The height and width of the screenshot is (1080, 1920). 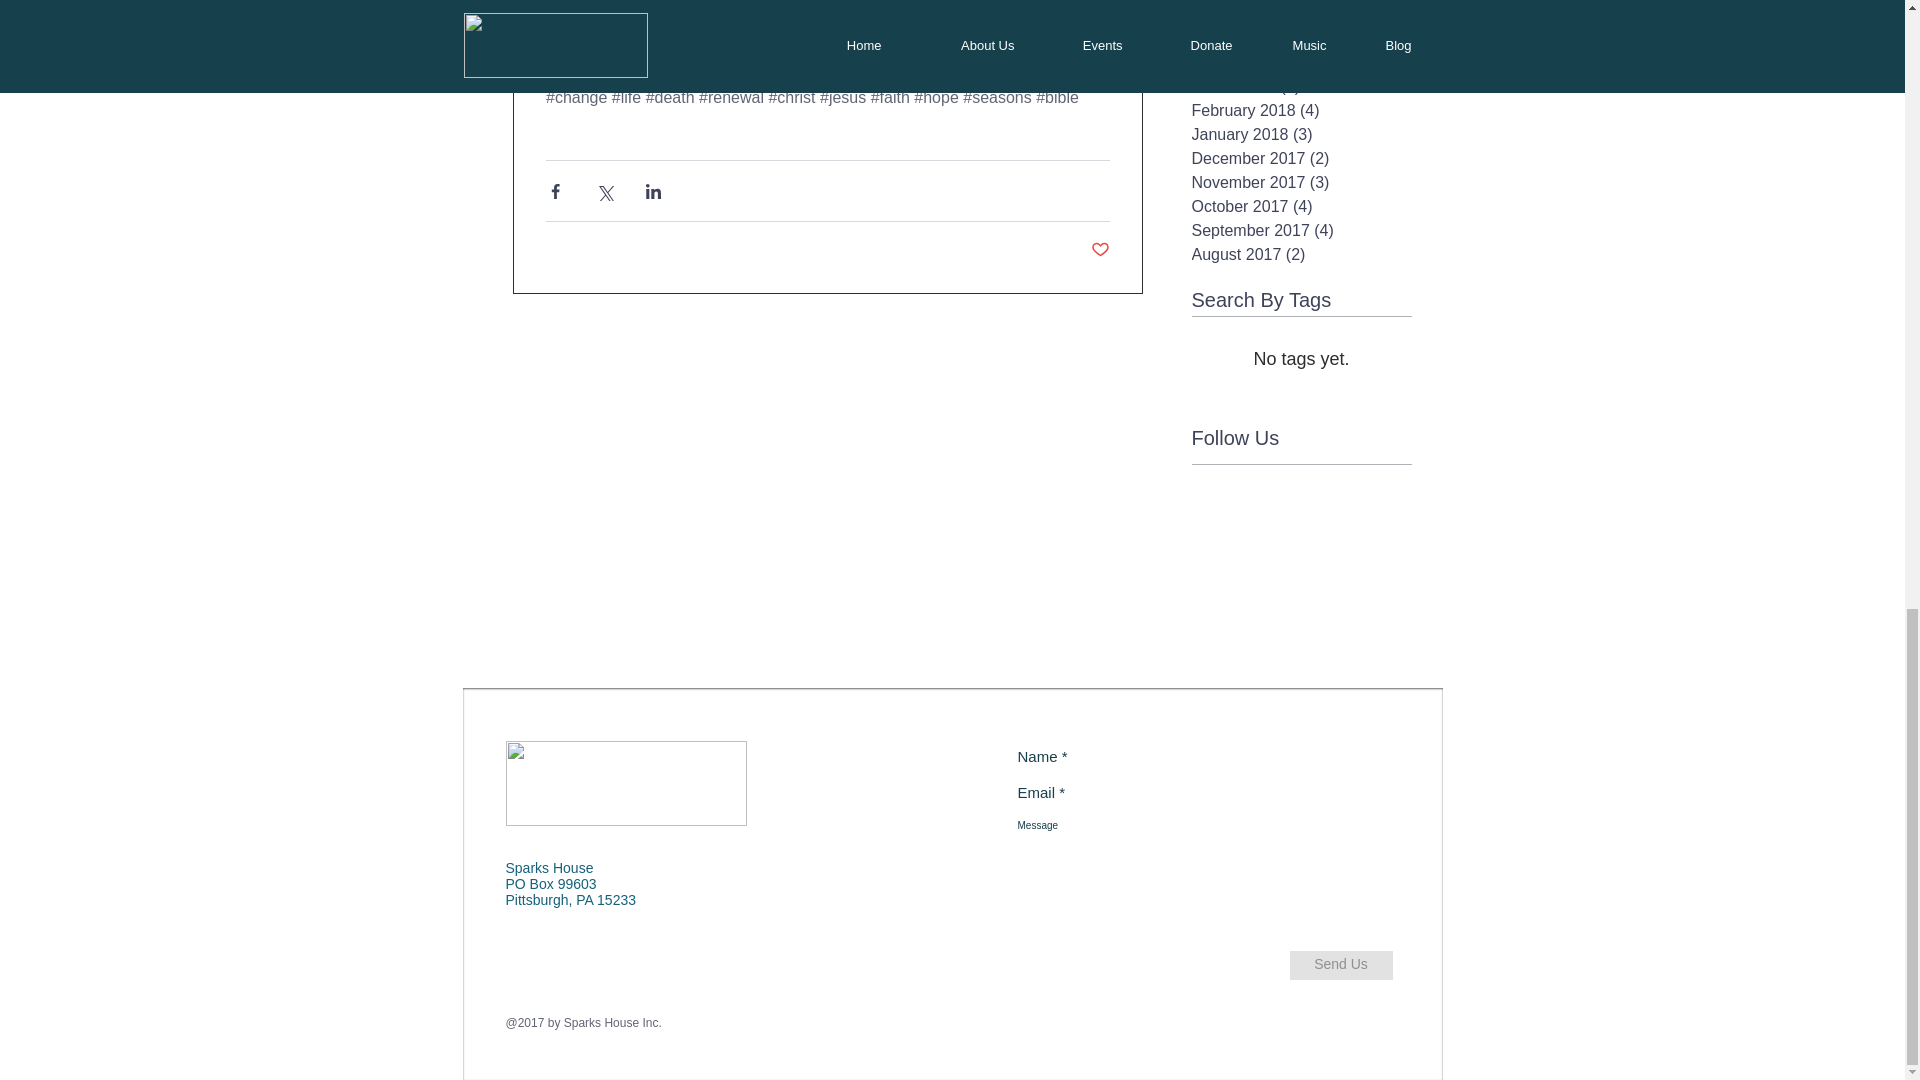 What do you see at coordinates (1100, 250) in the screenshot?
I see `Post not marked as liked` at bounding box center [1100, 250].